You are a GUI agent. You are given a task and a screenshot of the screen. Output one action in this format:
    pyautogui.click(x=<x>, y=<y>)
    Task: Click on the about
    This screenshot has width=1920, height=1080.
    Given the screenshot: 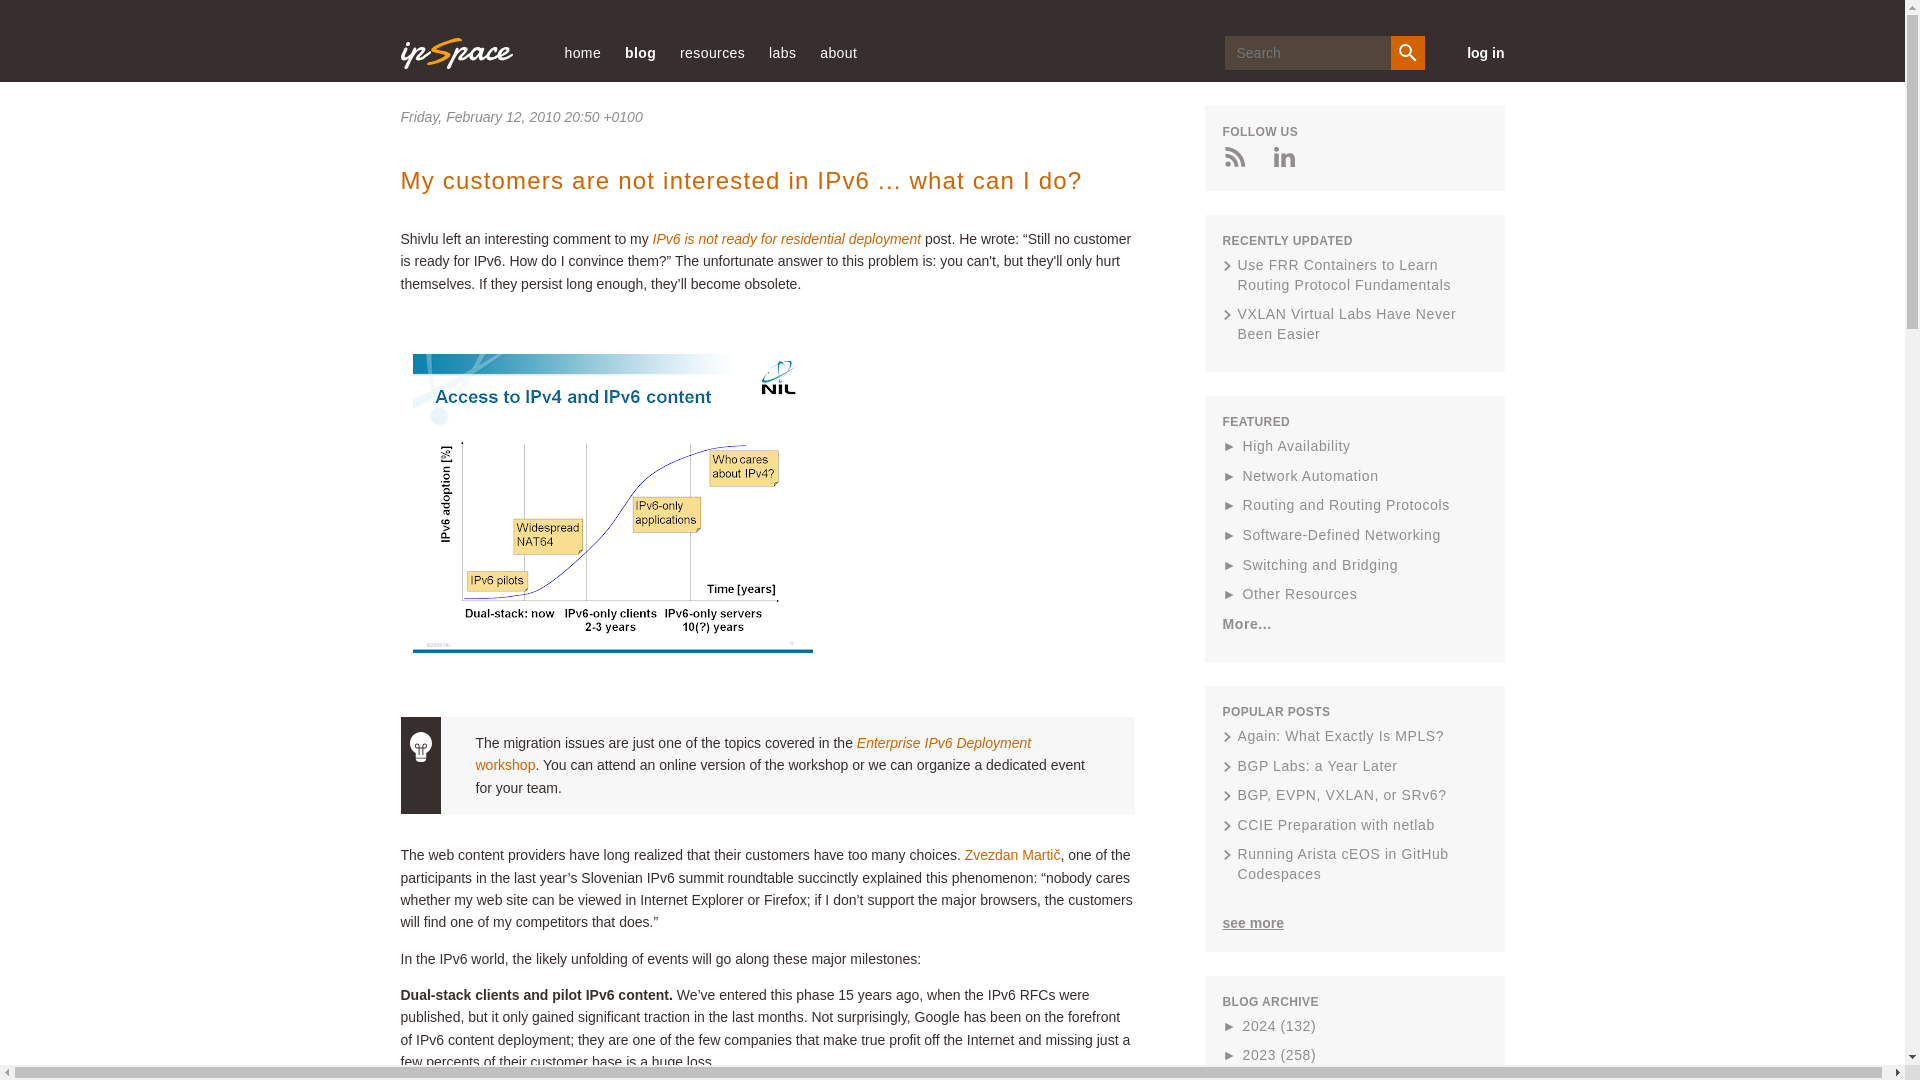 What is the action you would take?
    pyautogui.click(x=838, y=52)
    